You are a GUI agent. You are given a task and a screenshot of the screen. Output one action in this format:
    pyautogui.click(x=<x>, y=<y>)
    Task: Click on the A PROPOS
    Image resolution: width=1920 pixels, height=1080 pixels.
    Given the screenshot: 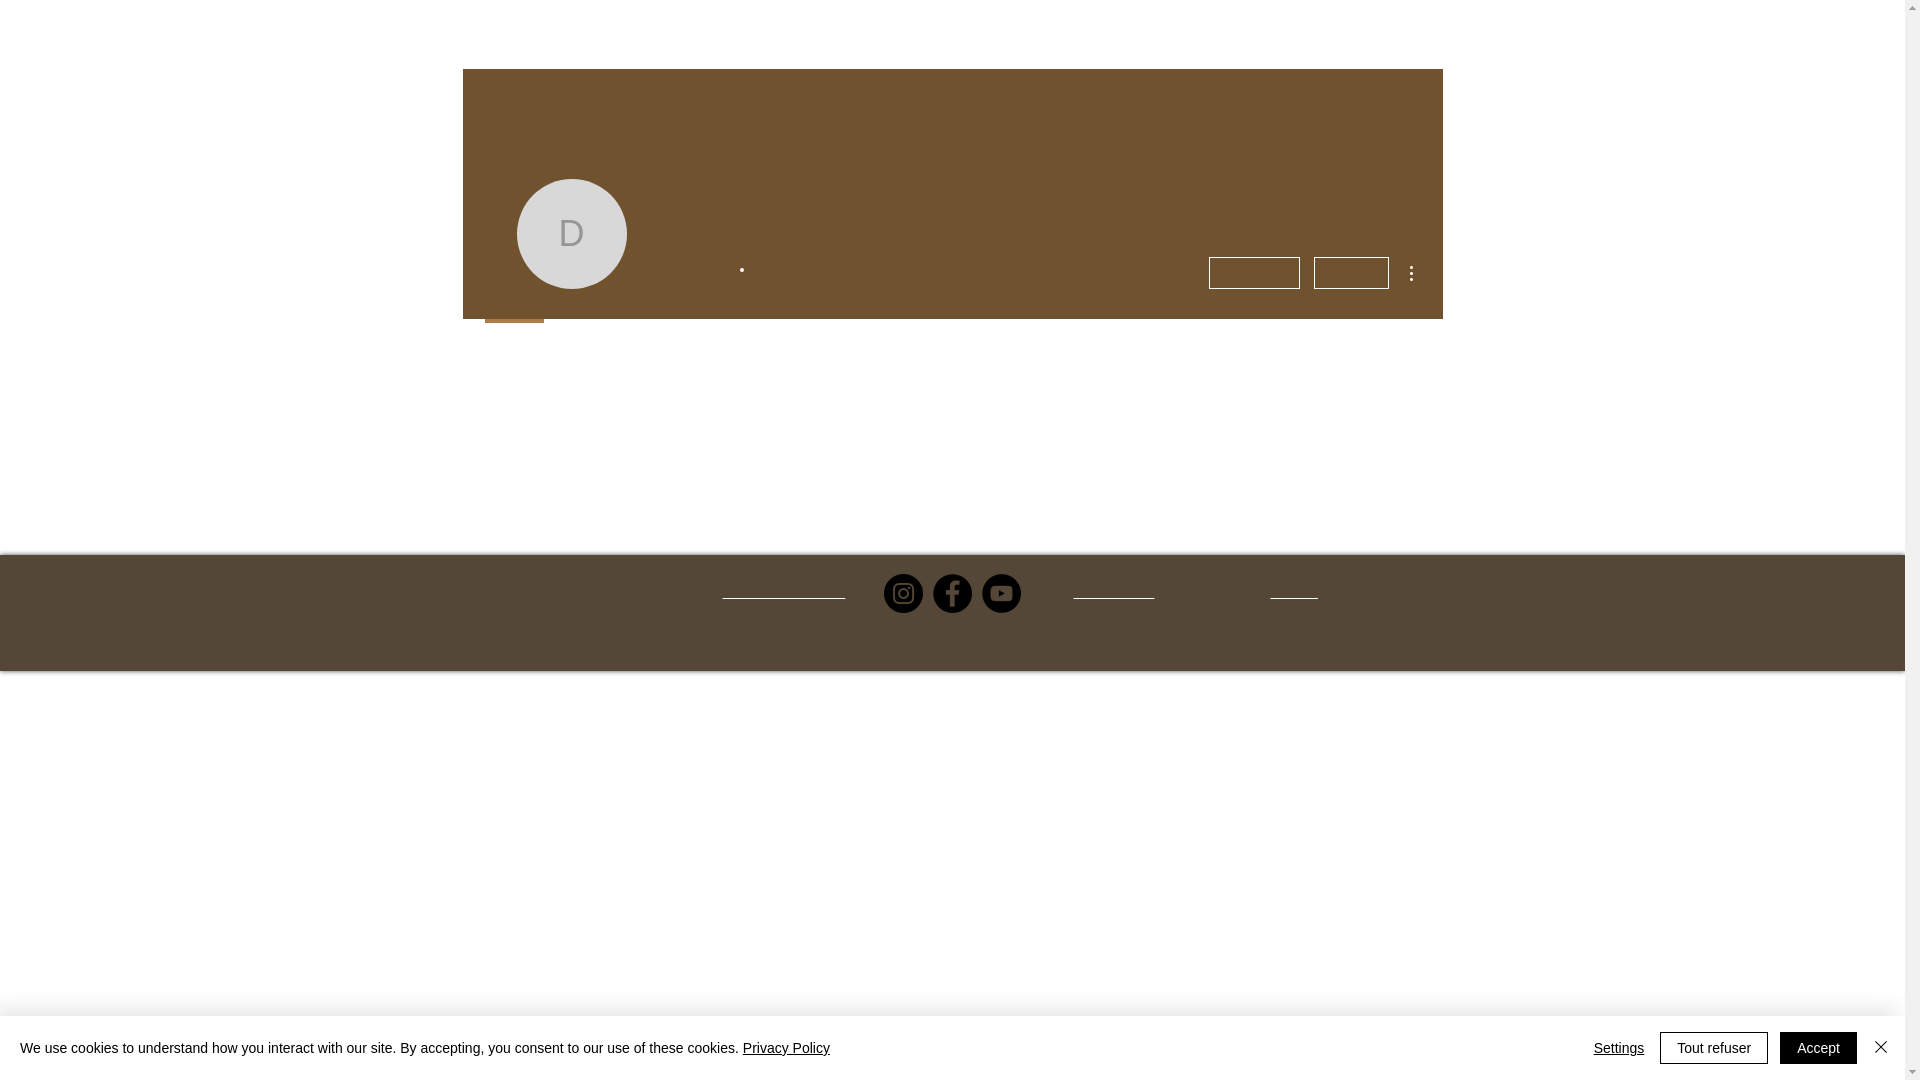 What is the action you would take?
    pyautogui.click(x=323, y=27)
    